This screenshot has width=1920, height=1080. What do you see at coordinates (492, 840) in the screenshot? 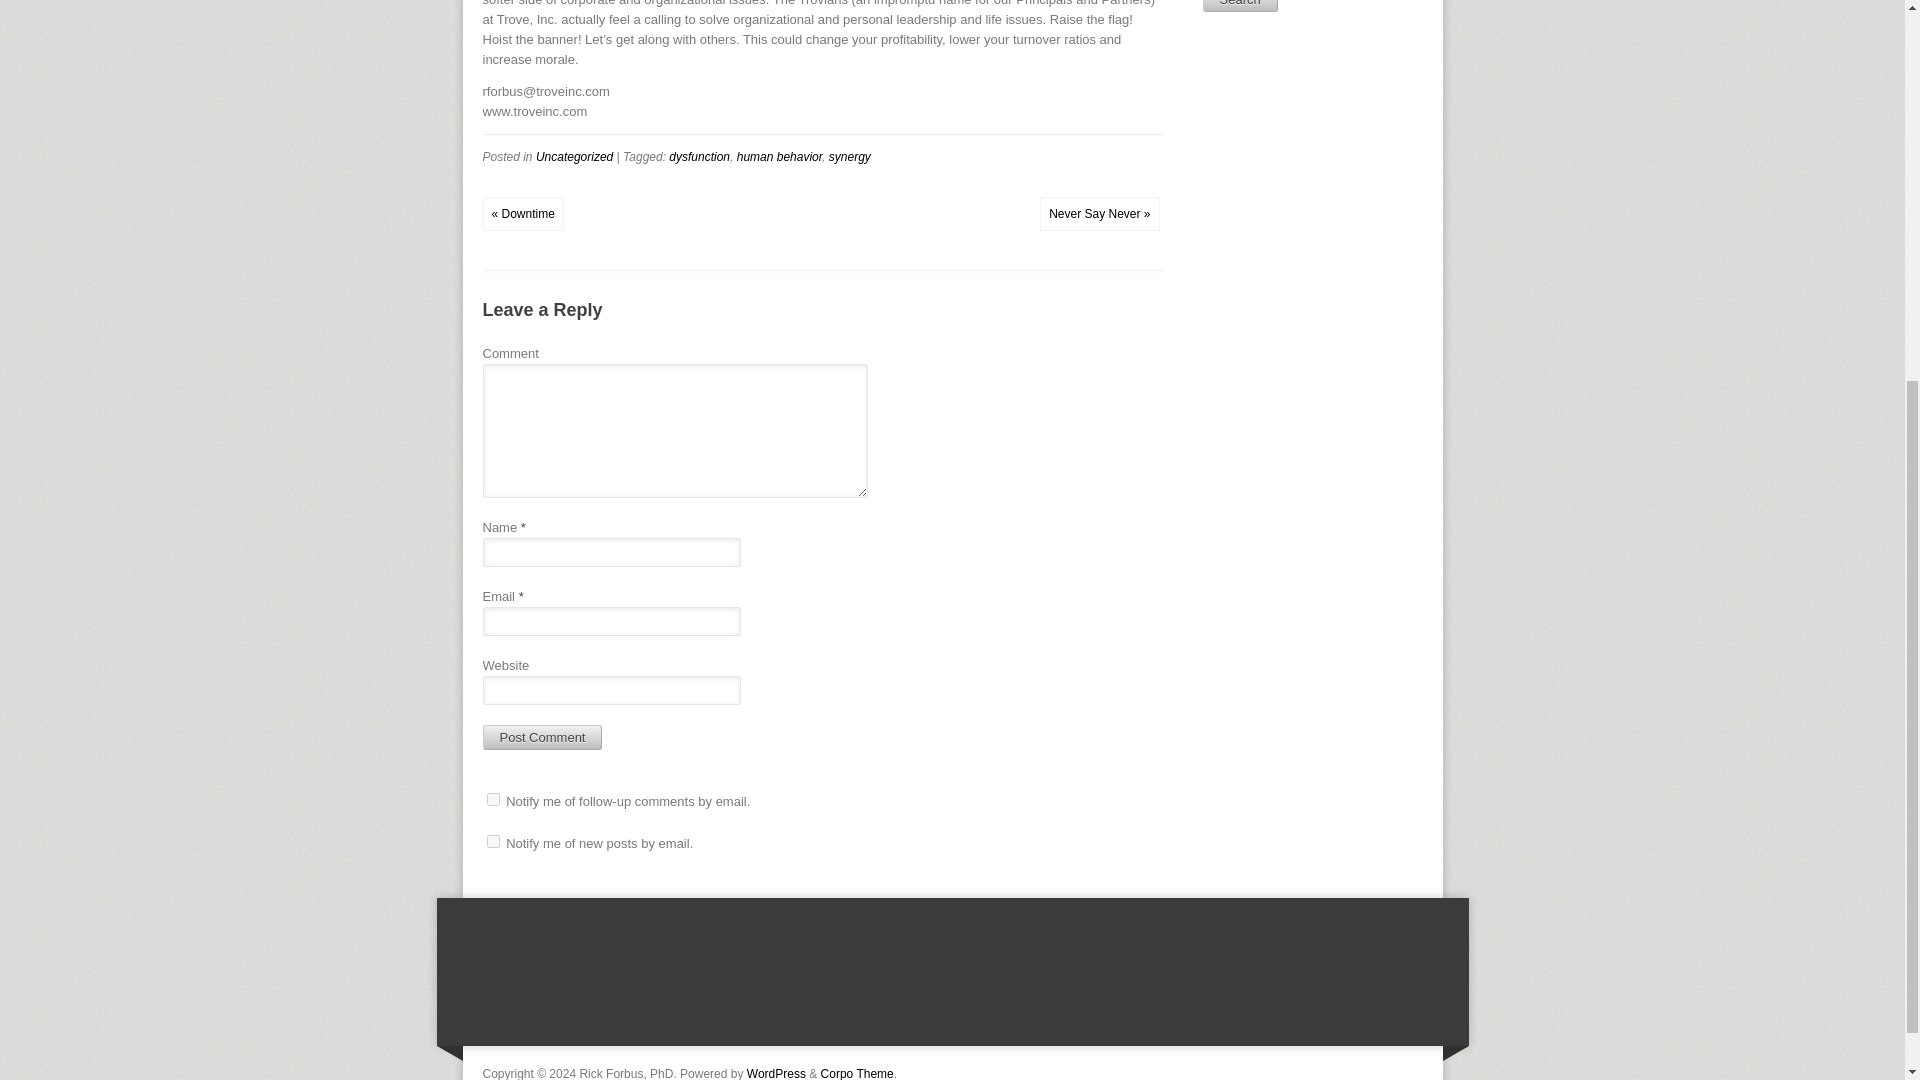
I see `subscribe` at bounding box center [492, 840].